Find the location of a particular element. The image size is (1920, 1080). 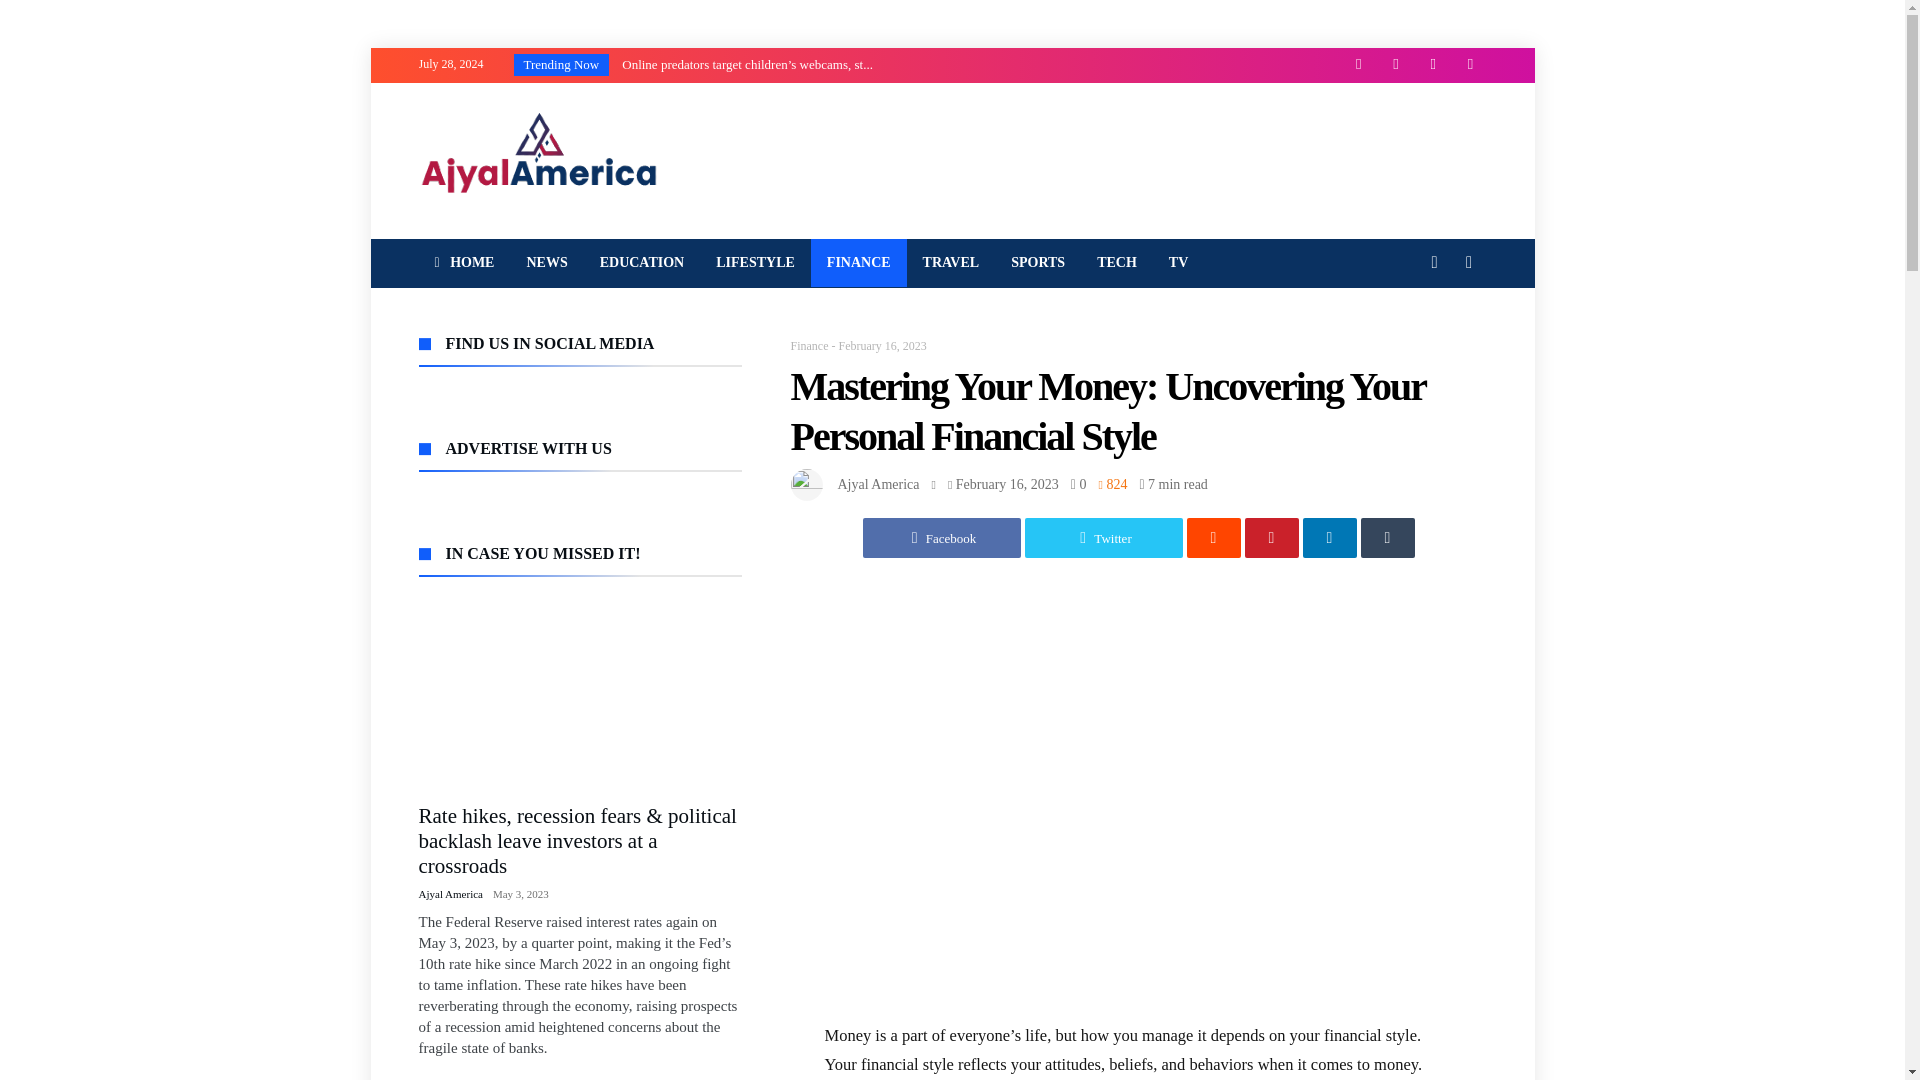

Ajyal America is located at coordinates (538, 113).